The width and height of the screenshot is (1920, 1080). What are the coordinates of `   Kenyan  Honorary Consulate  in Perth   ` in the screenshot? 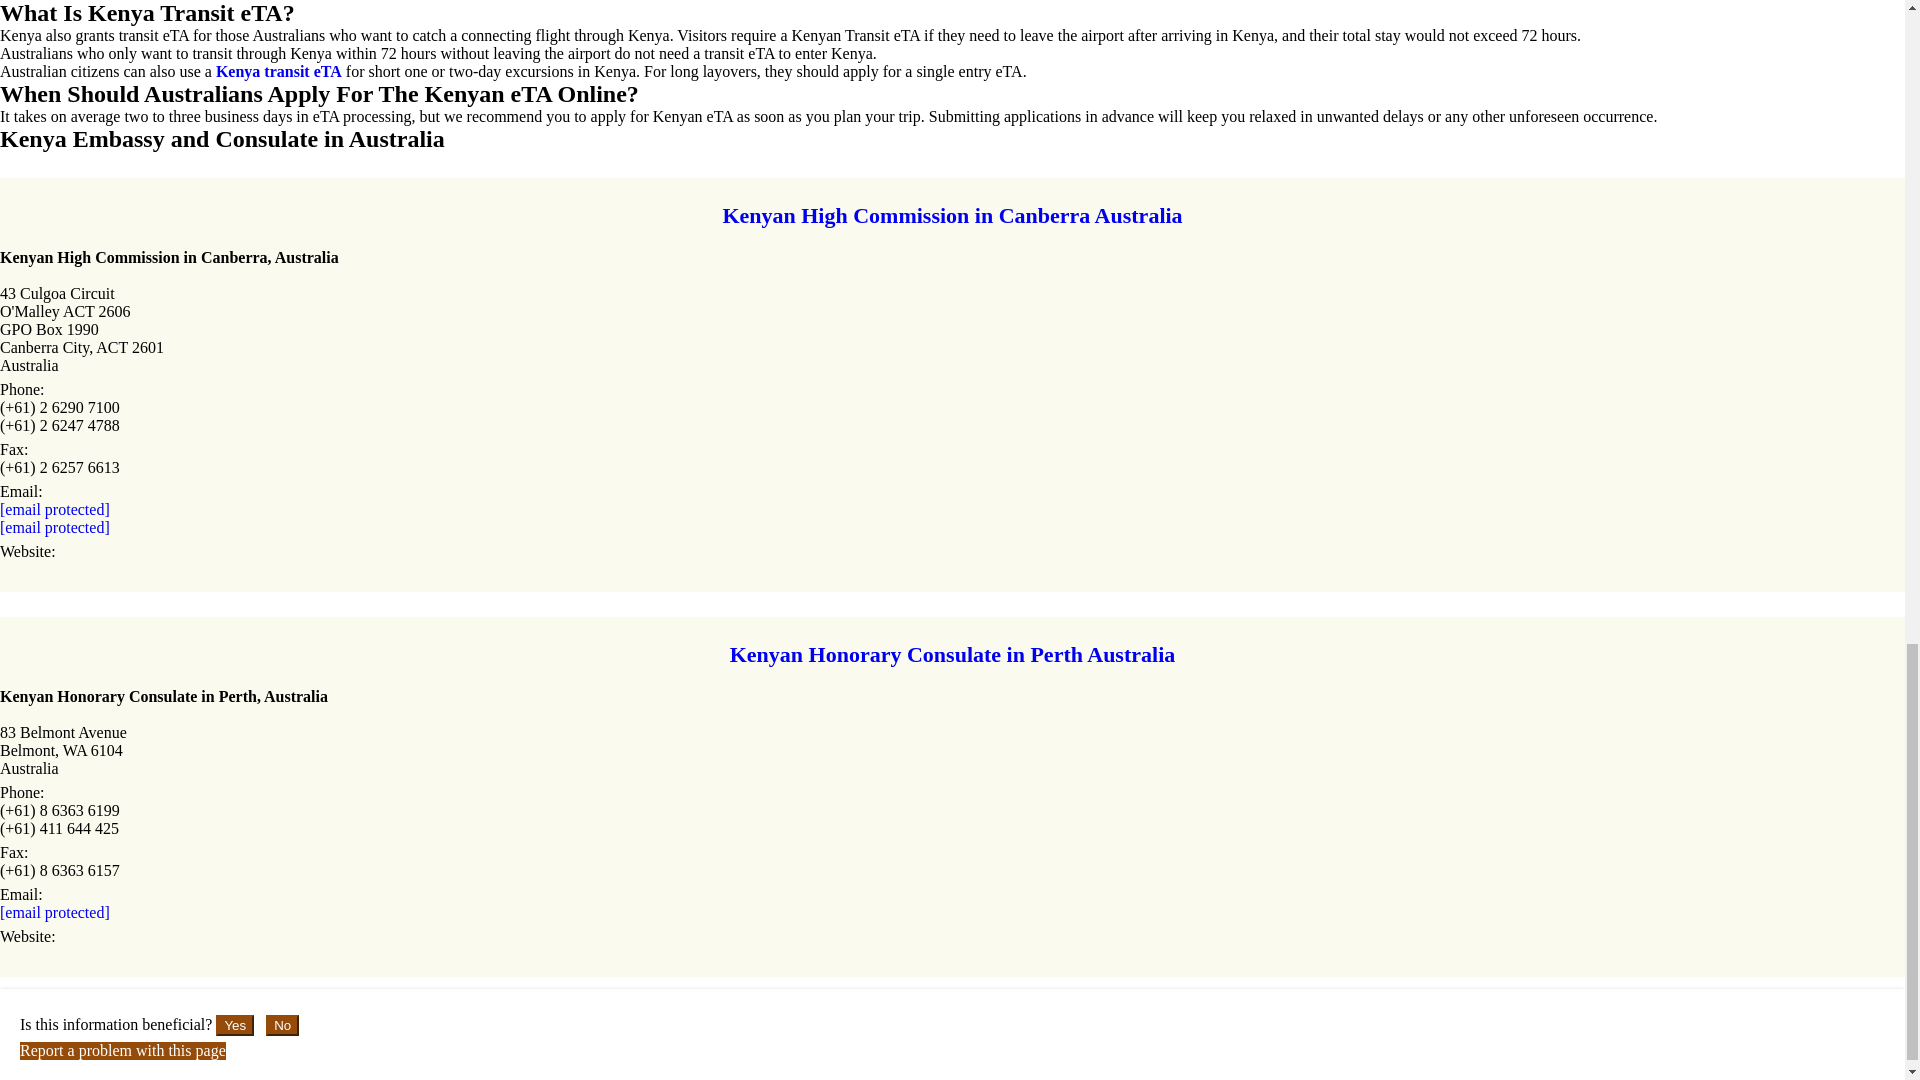 It's located at (952, 654).